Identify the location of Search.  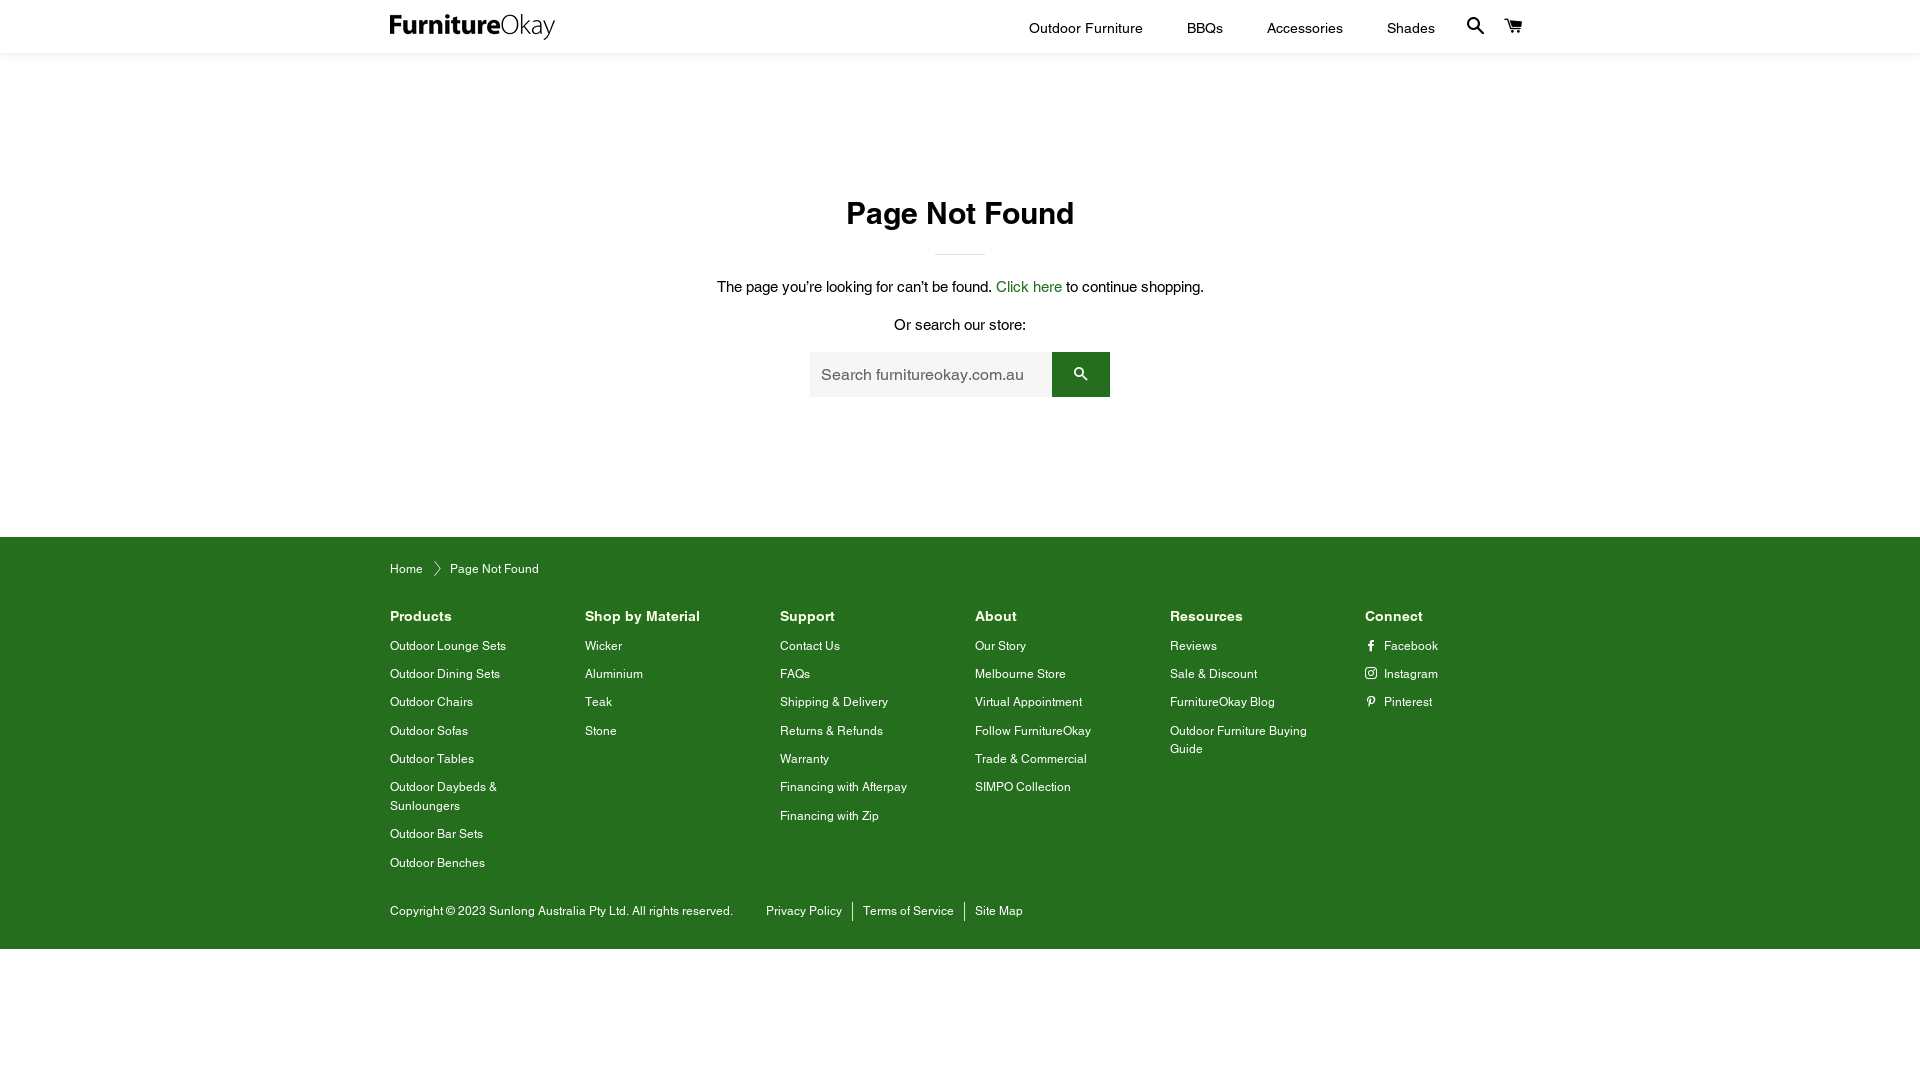
(1081, 374).